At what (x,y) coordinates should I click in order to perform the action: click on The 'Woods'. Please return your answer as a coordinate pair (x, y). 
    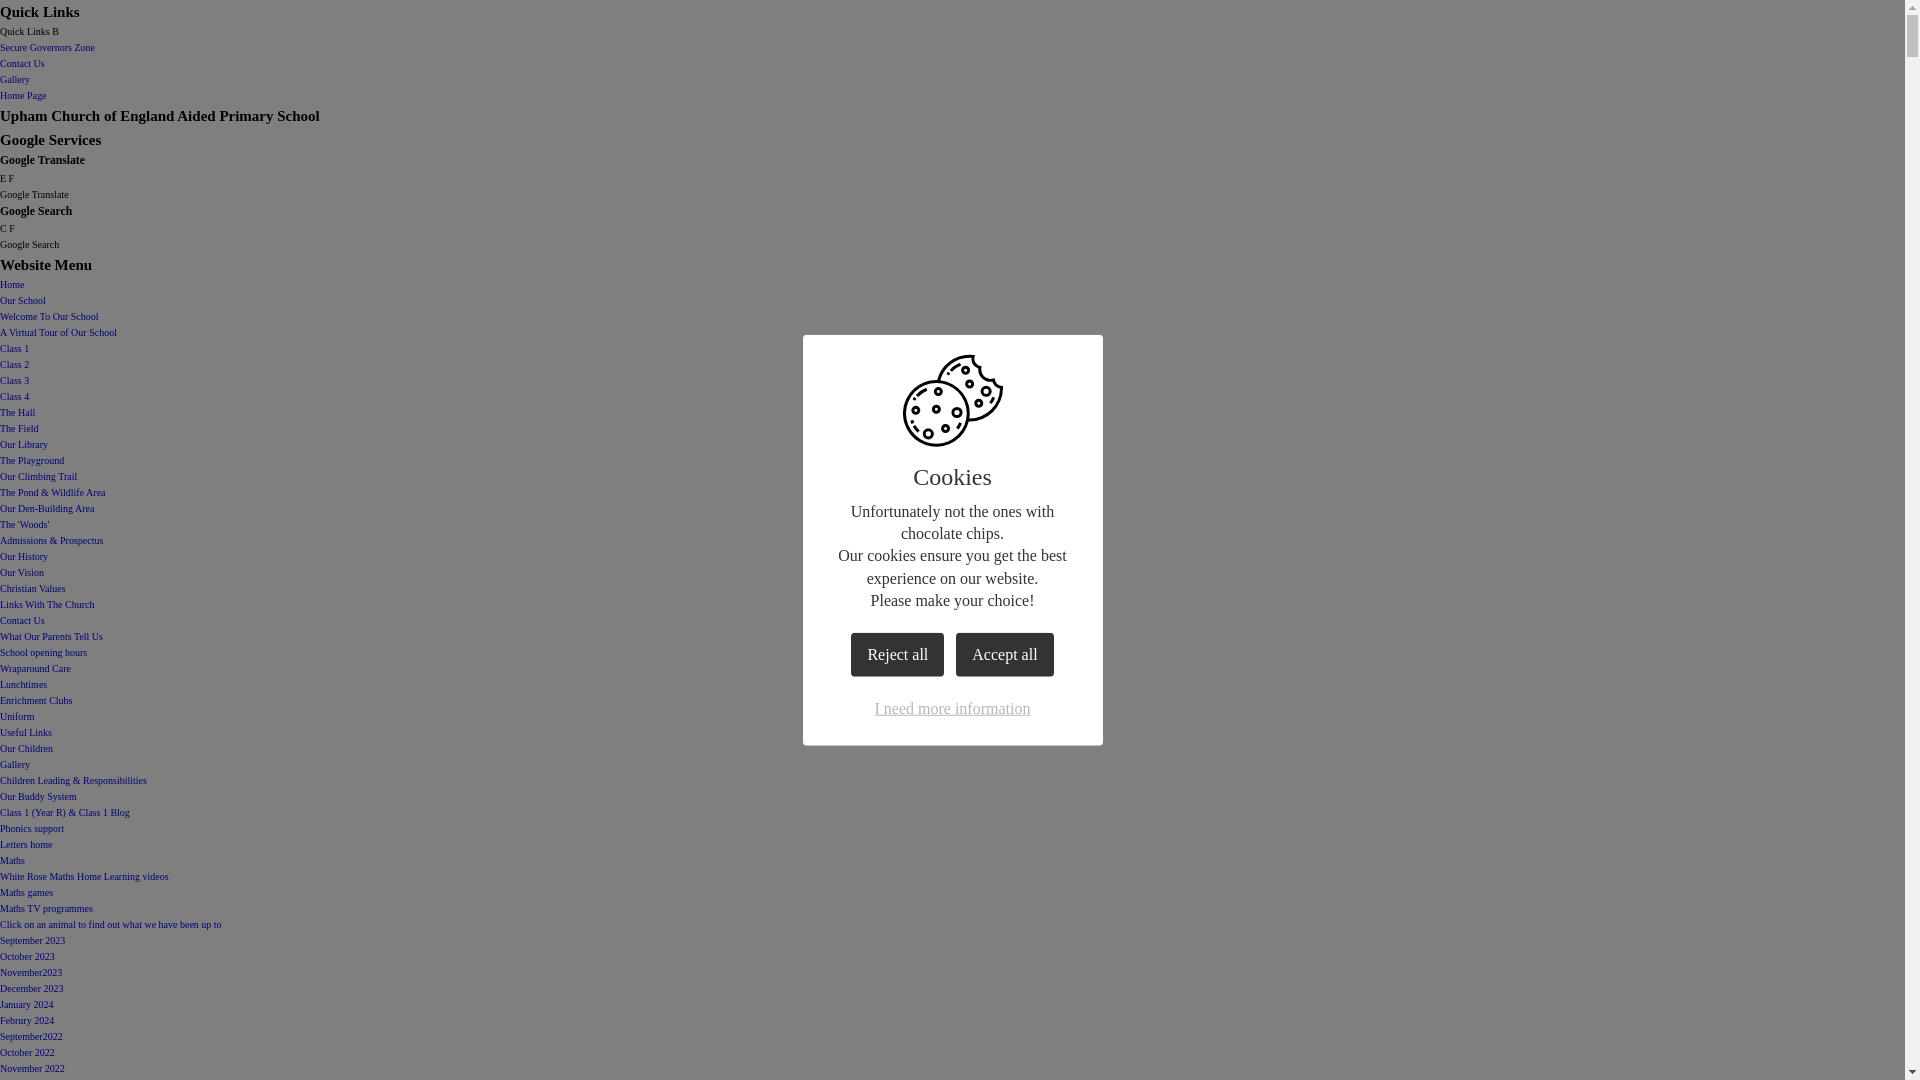
    Looking at the image, I should click on (24, 524).